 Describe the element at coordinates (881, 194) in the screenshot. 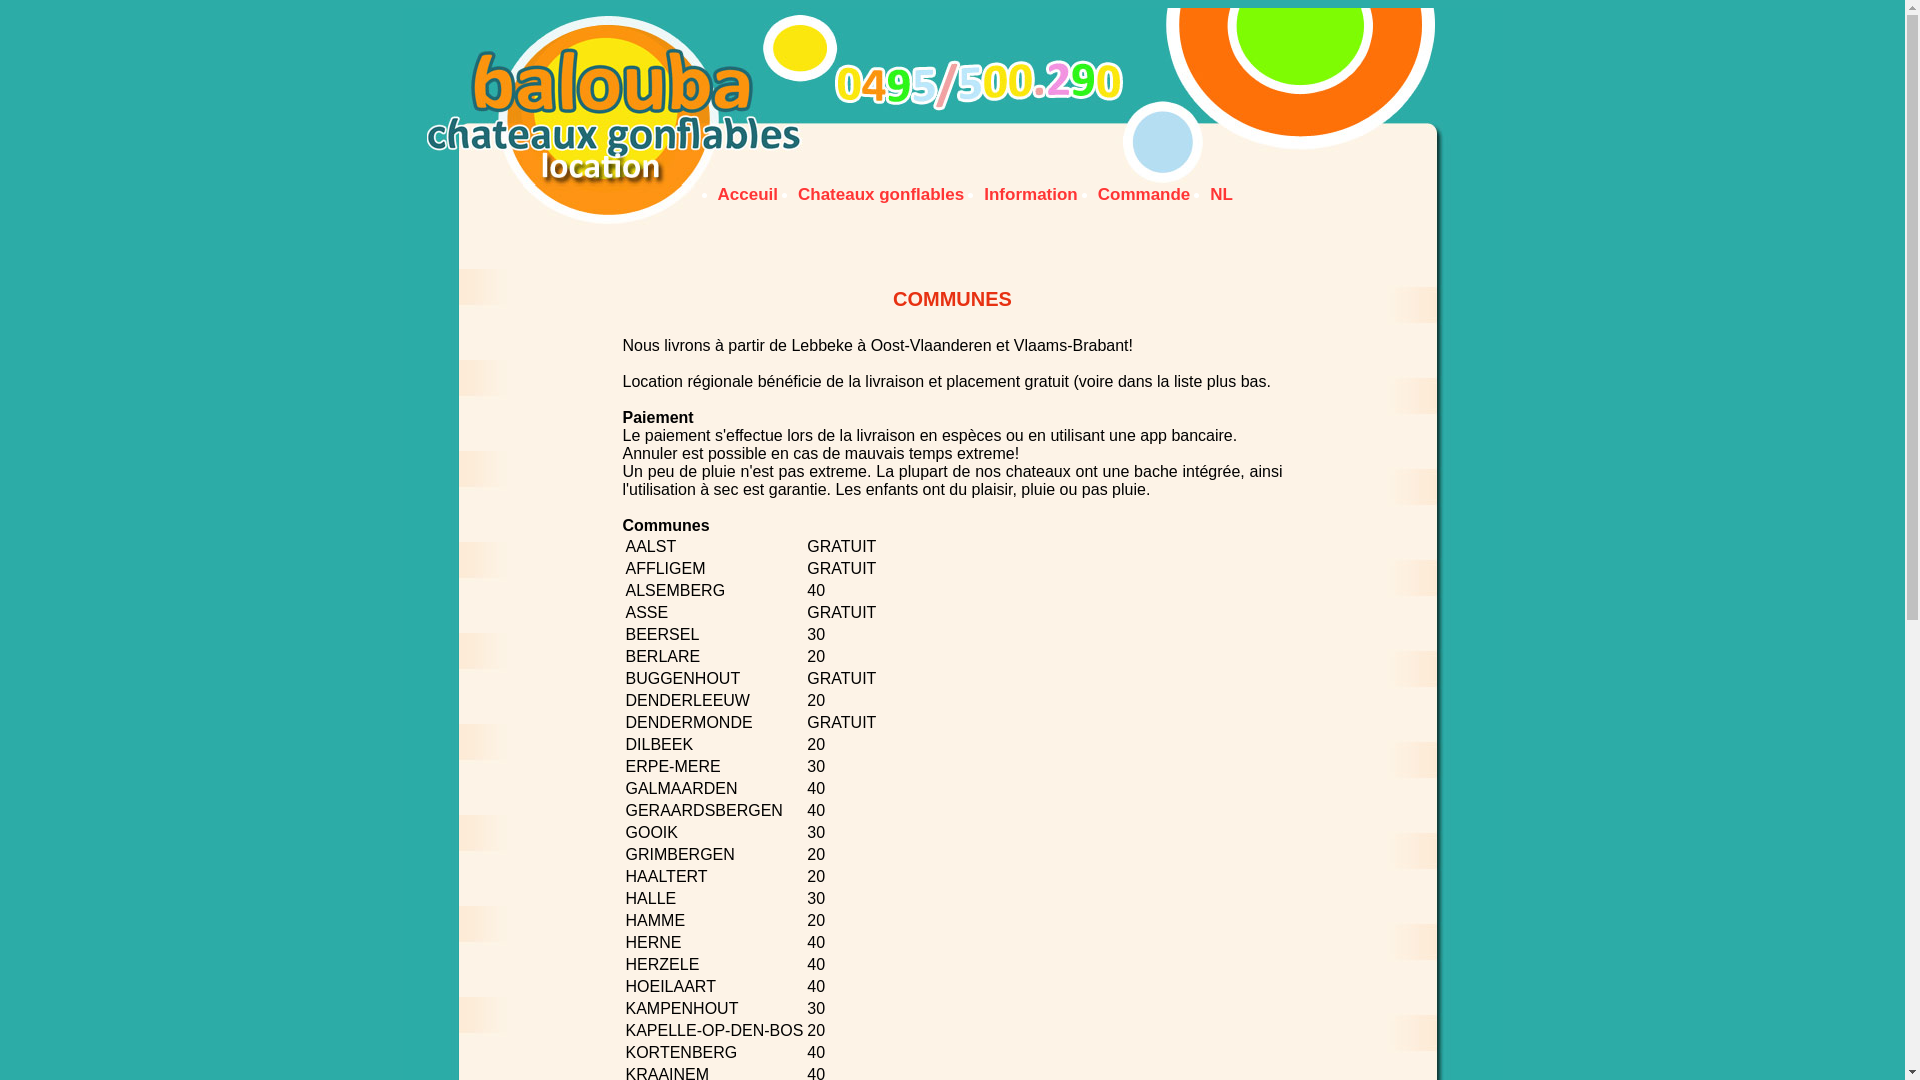

I see `Chateaux gonflables` at that location.